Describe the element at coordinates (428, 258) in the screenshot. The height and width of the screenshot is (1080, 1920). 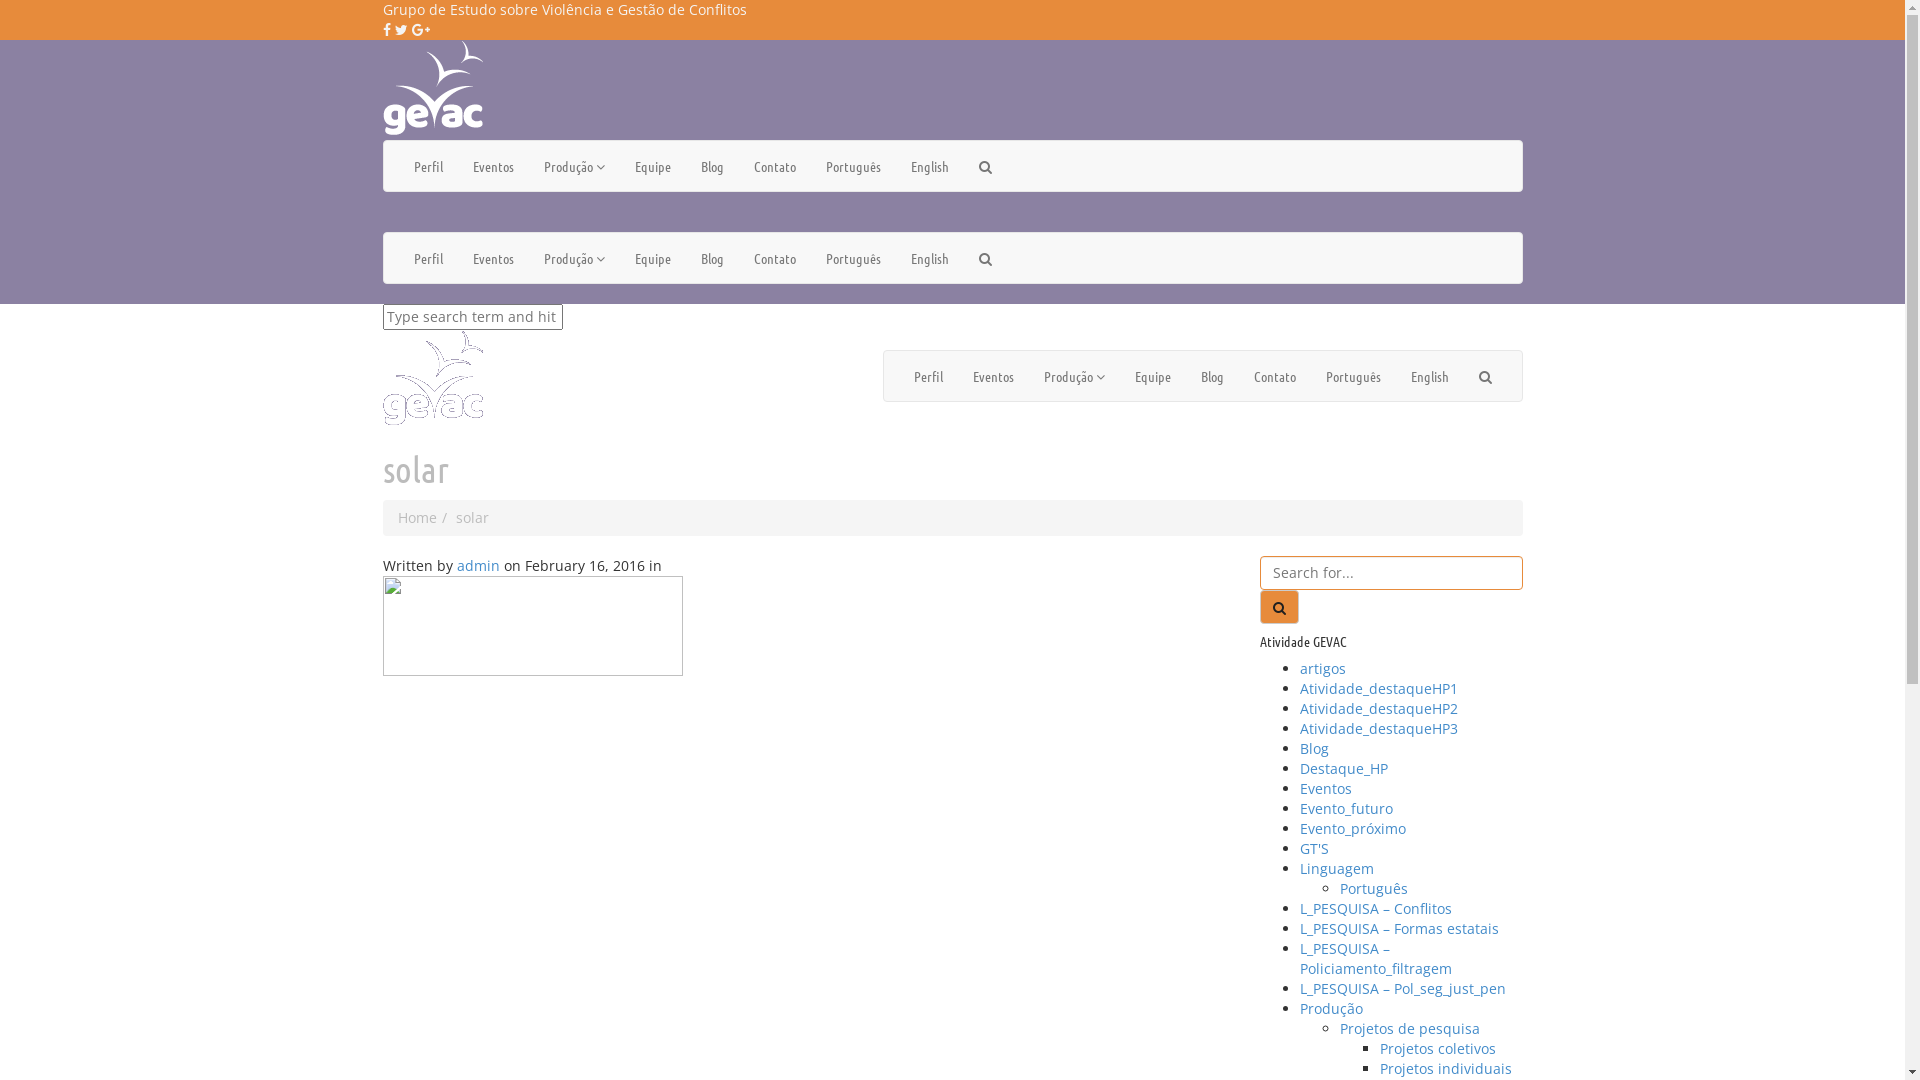
I see `Perfil` at that location.